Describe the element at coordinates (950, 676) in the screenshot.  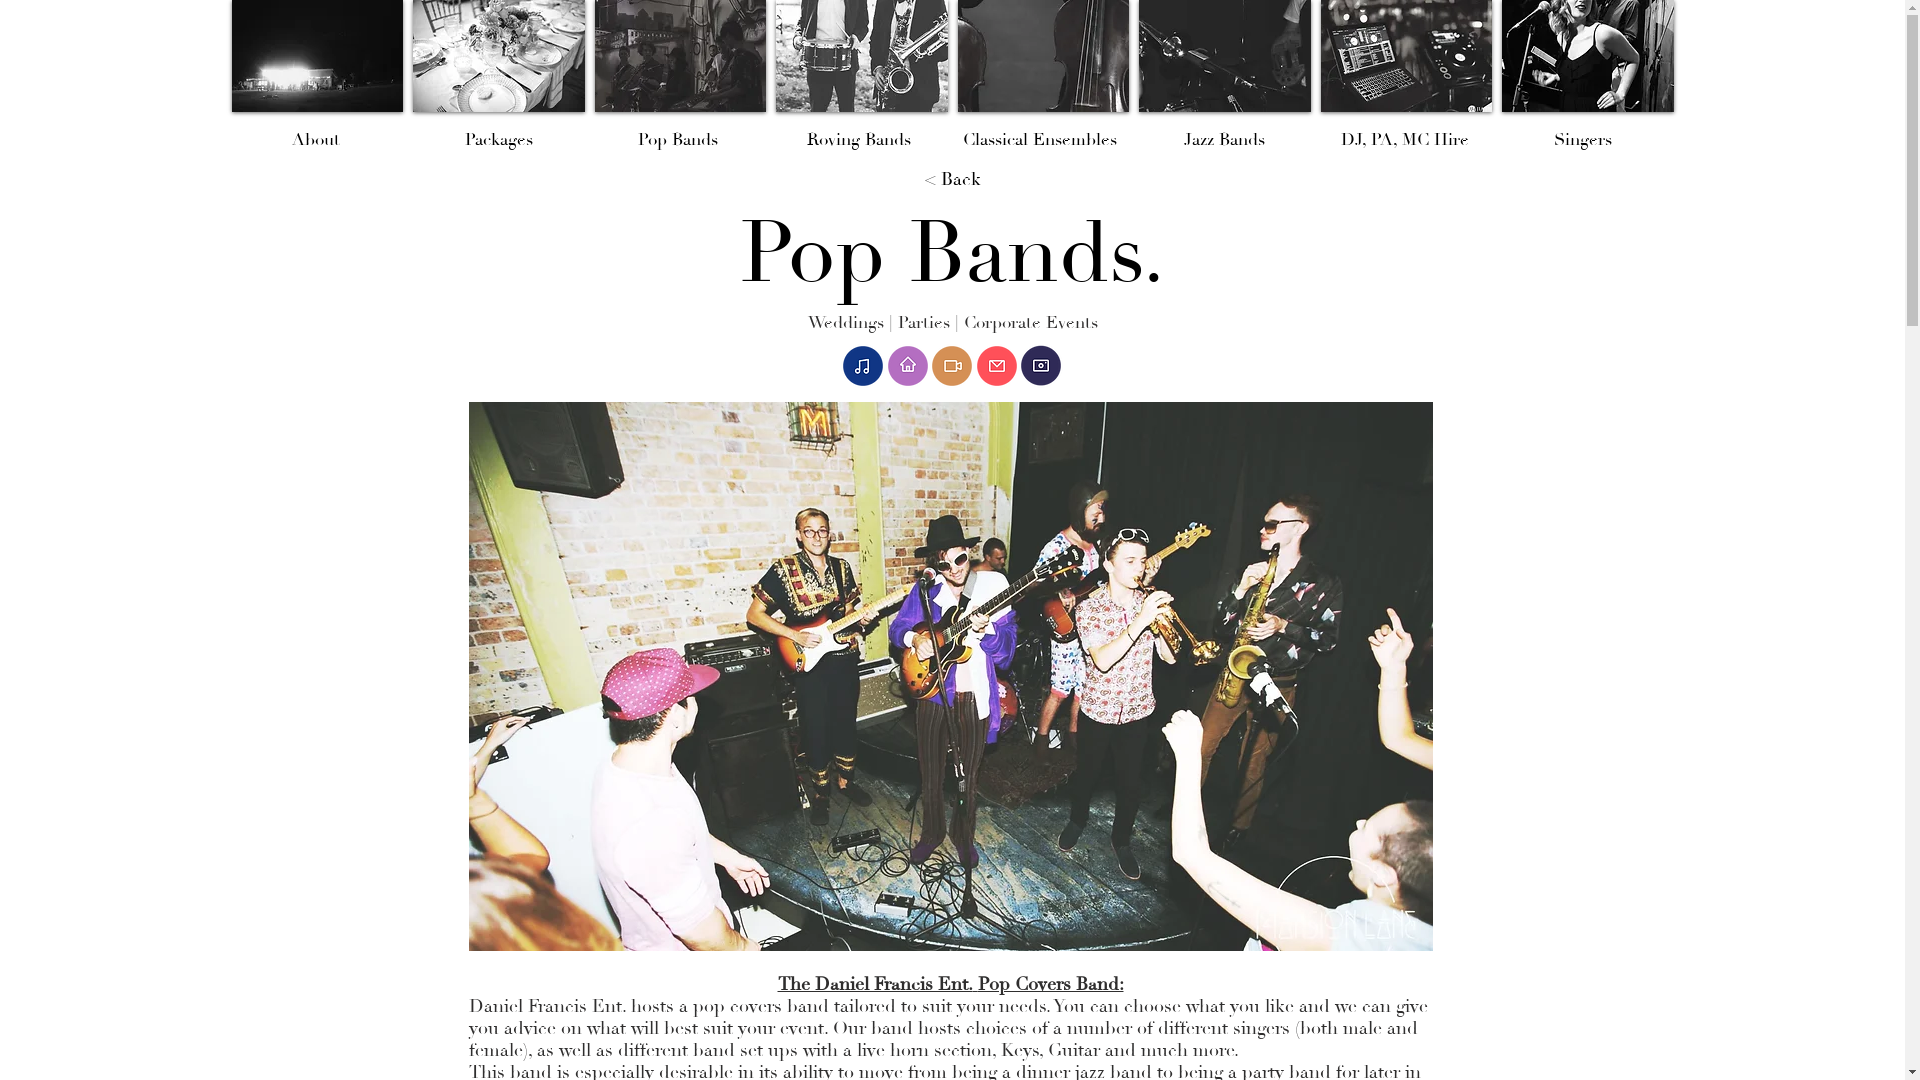
I see `About.jpg` at that location.